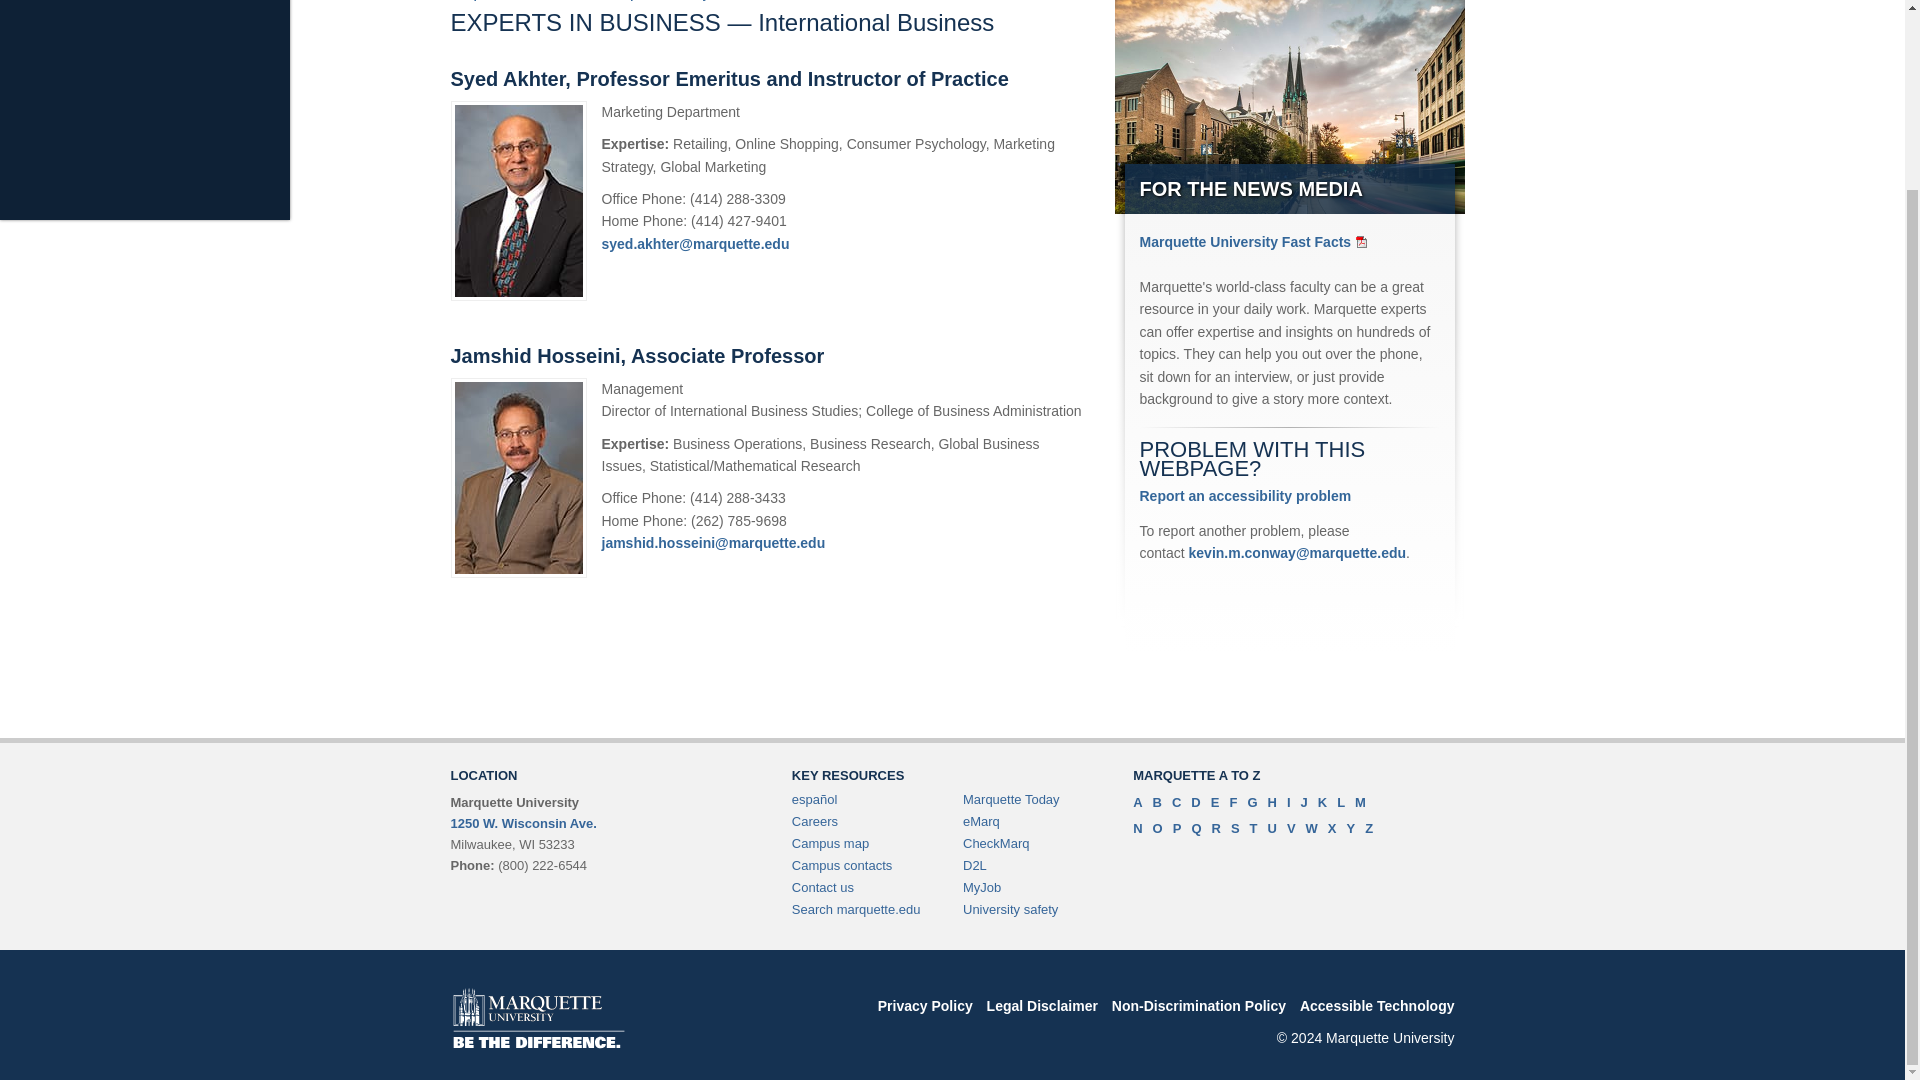 This screenshot has height=1080, width=1920. What do you see at coordinates (570, 0) in the screenshot?
I see `News Center` at bounding box center [570, 0].